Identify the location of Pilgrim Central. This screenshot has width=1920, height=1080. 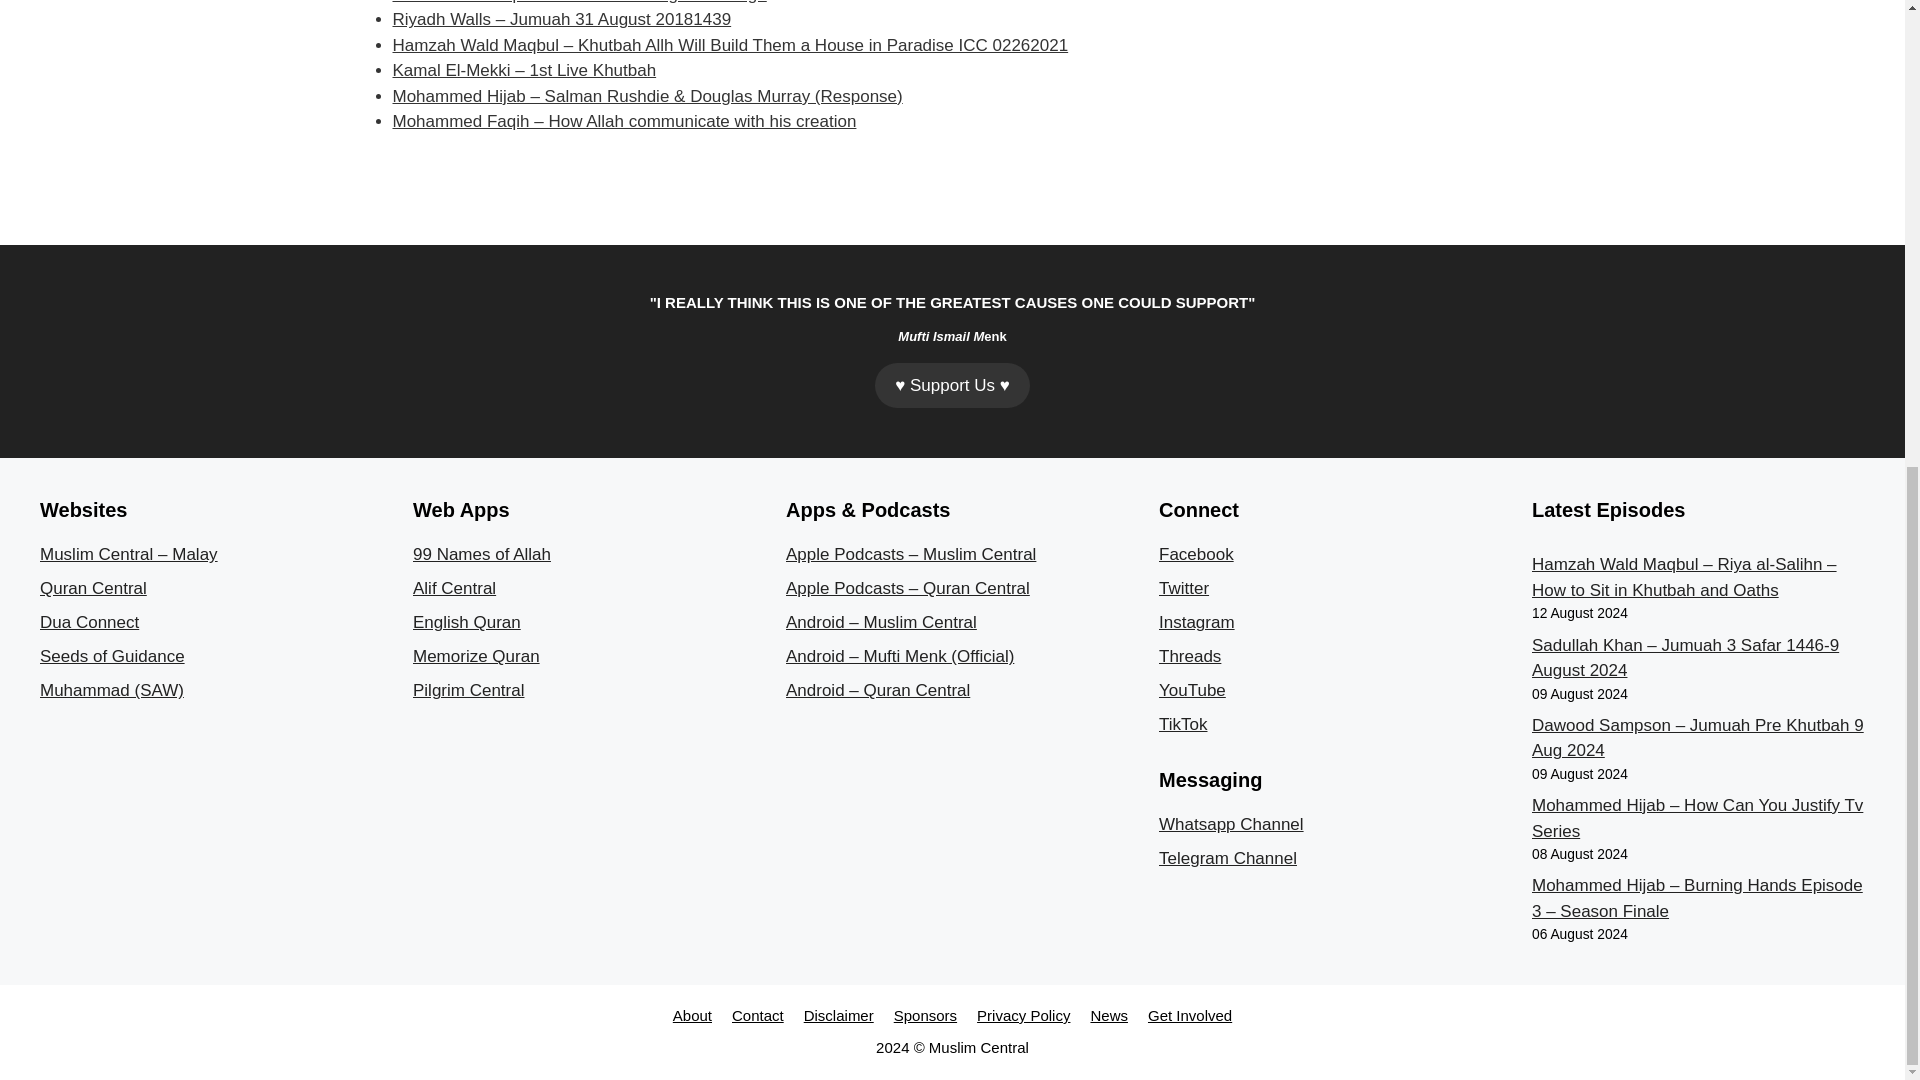
(468, 690).